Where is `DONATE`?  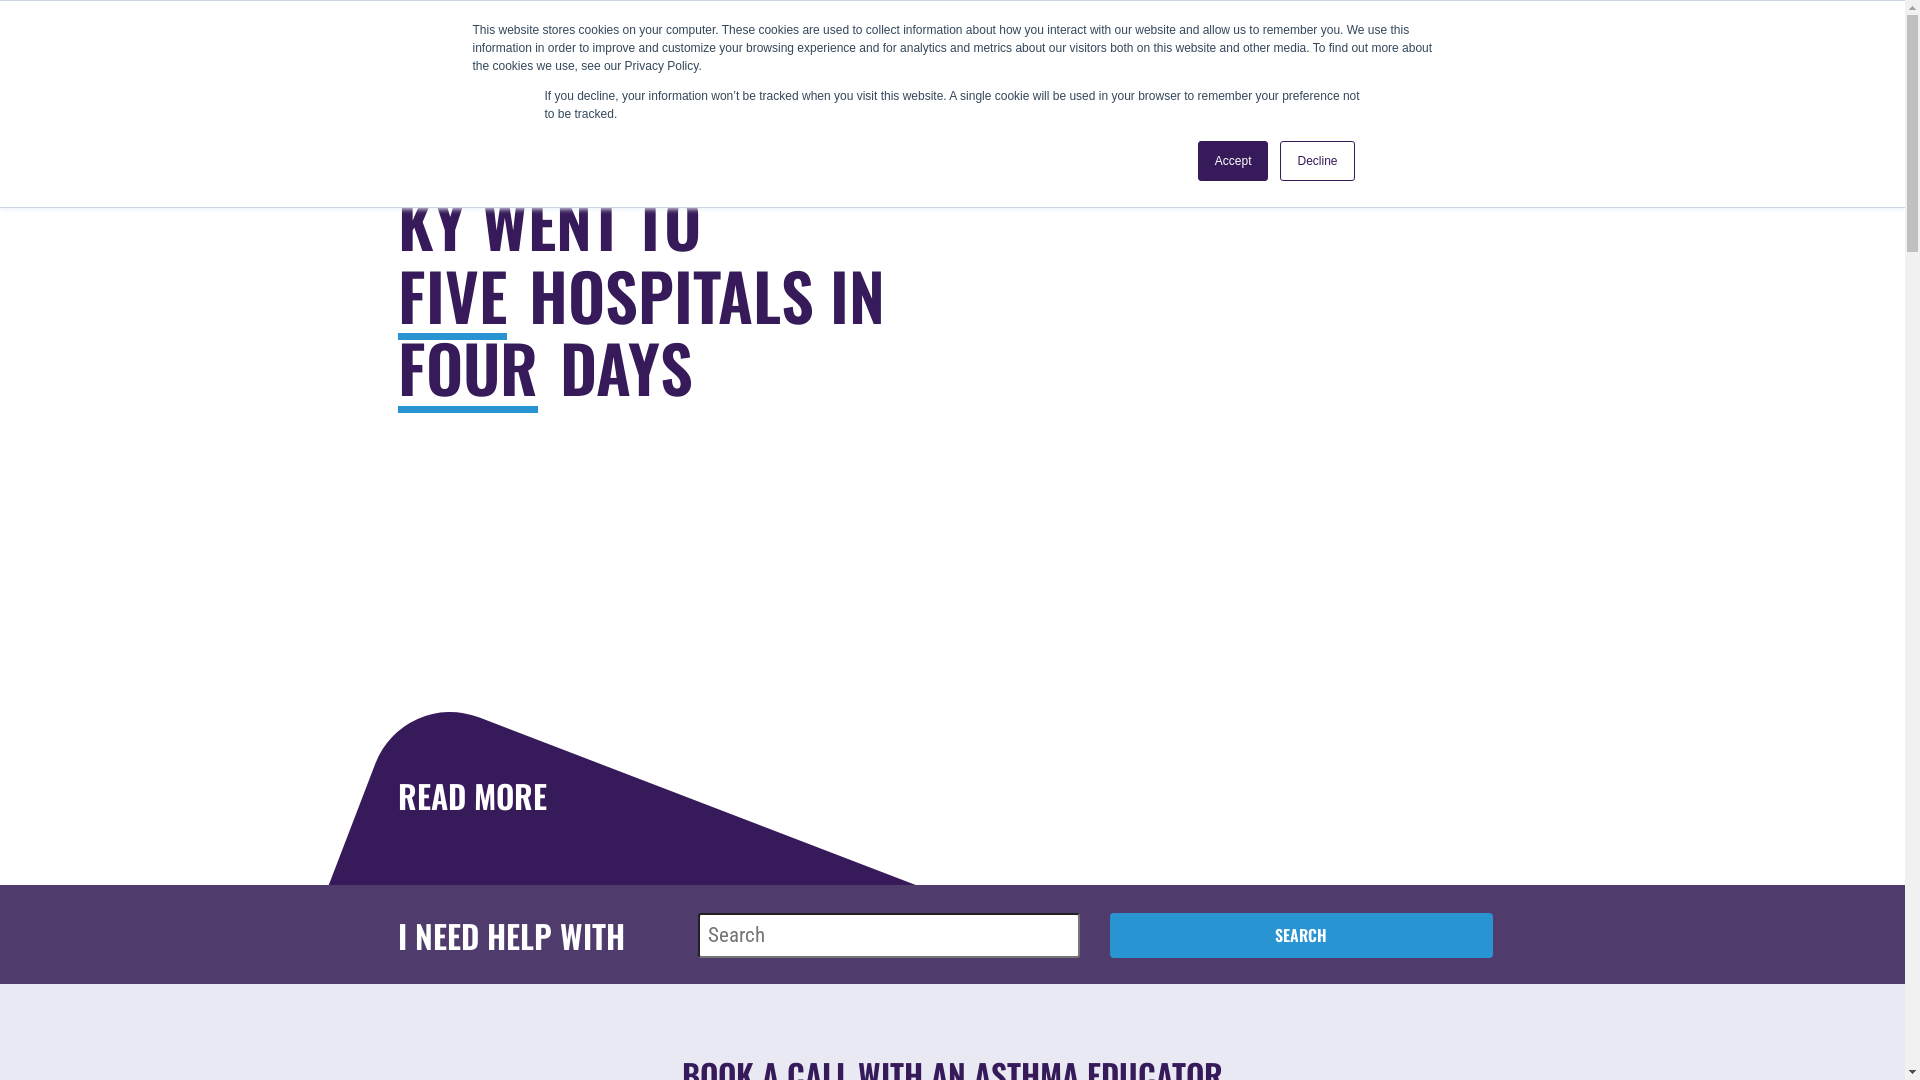 DONATE is located at coordinates (1772, 94).